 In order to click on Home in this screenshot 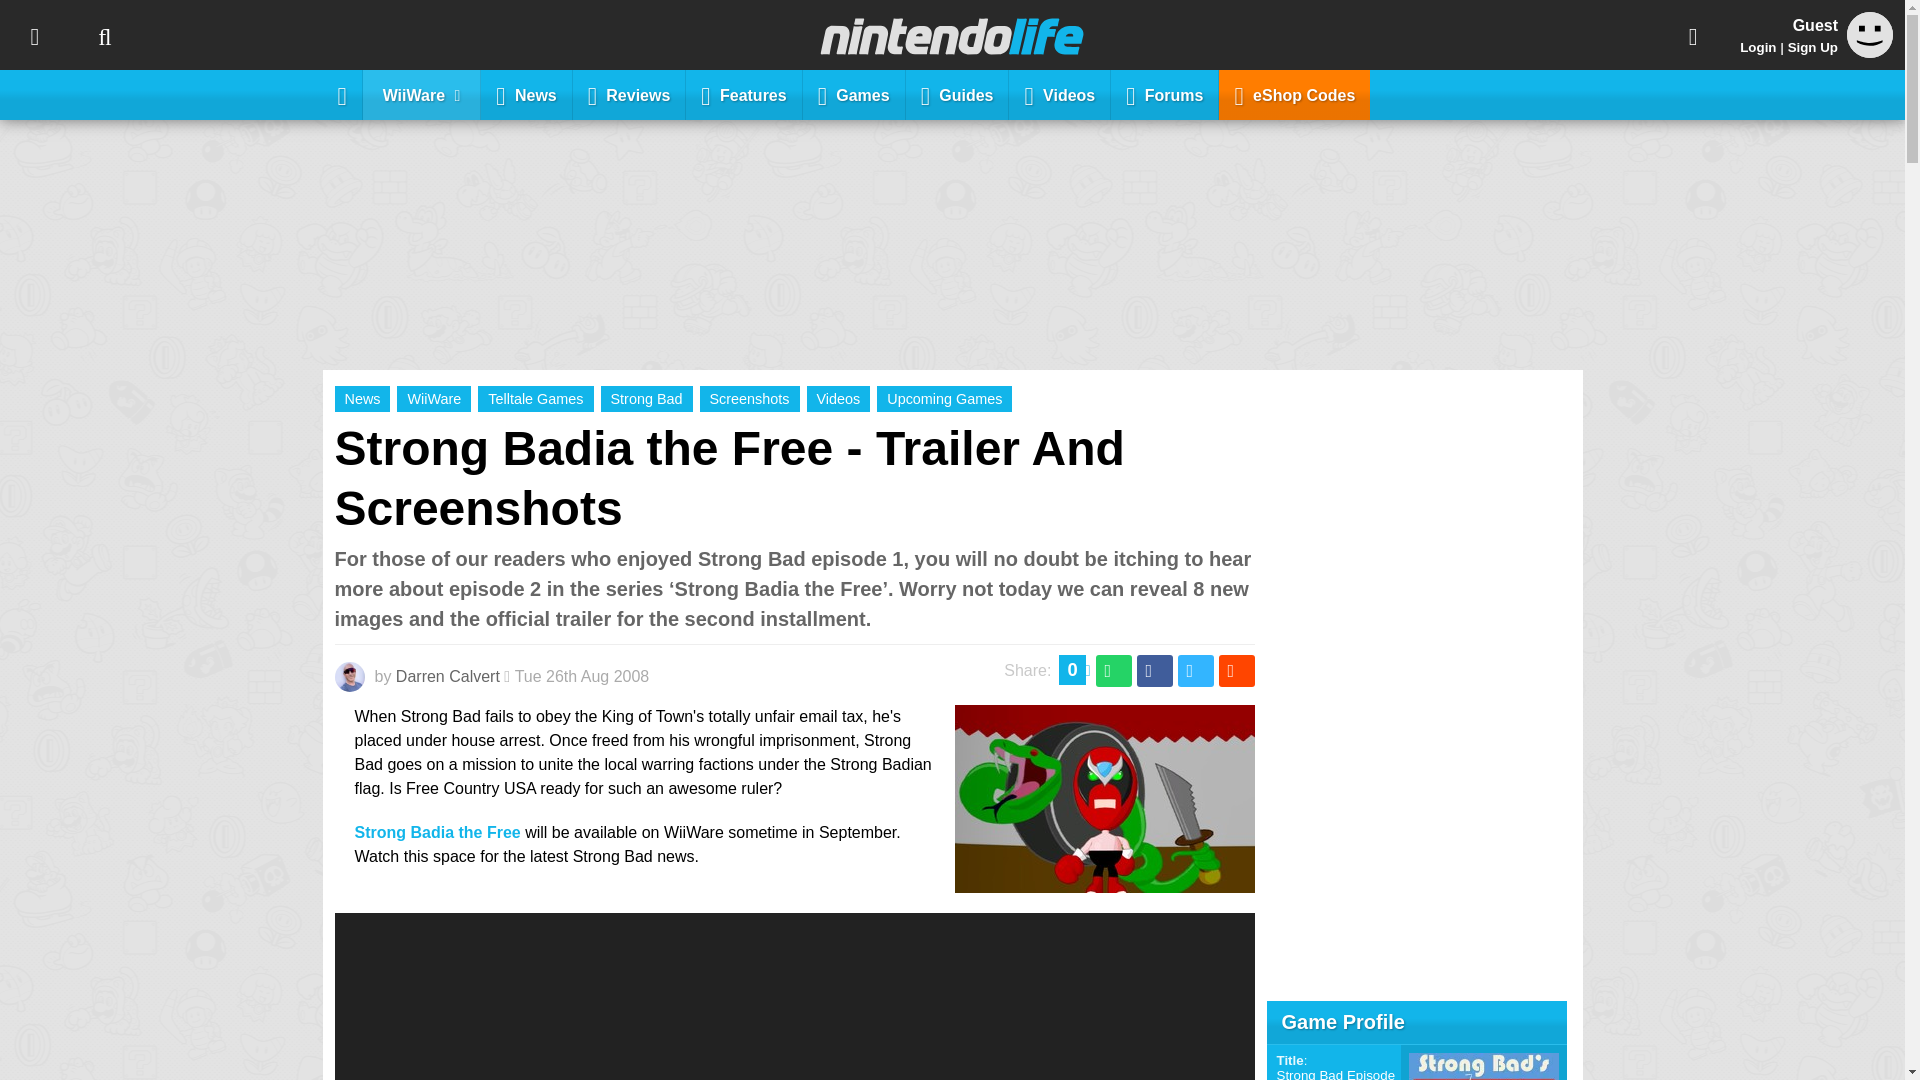, I will do `click(342, 94)`.